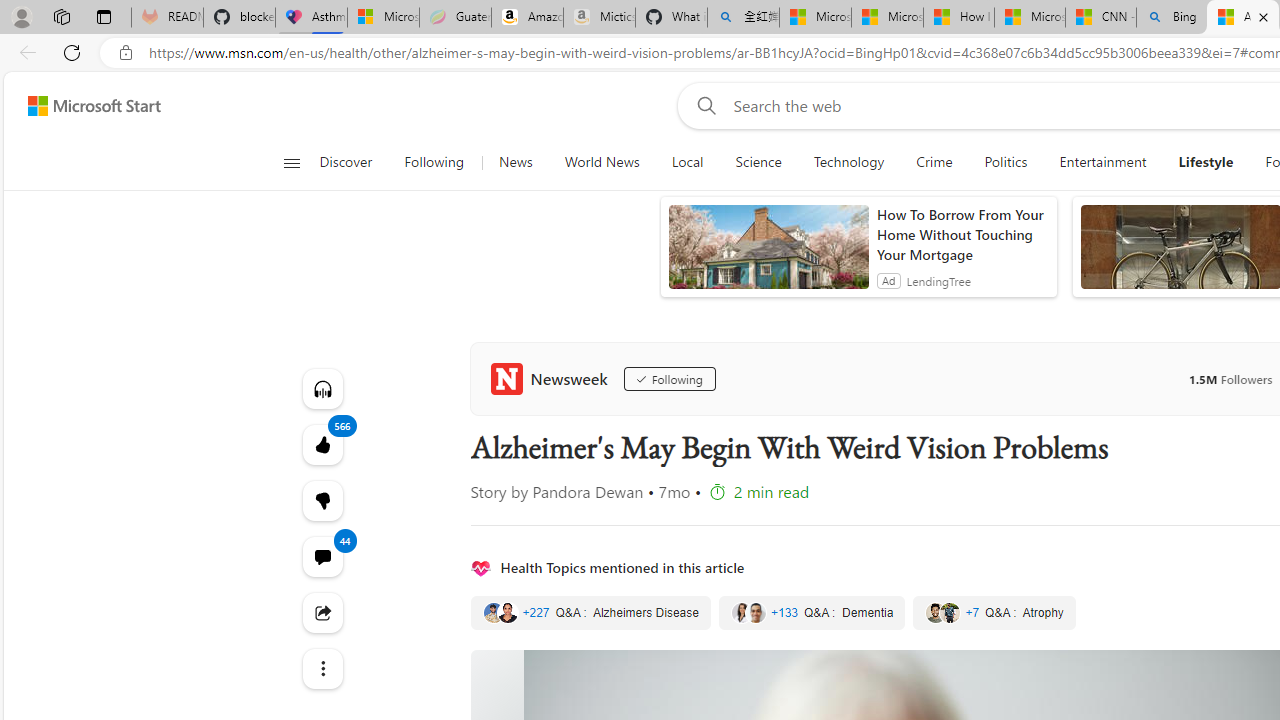 The image size is (1280, 720). I want to click on Technology, so click(849, 162).